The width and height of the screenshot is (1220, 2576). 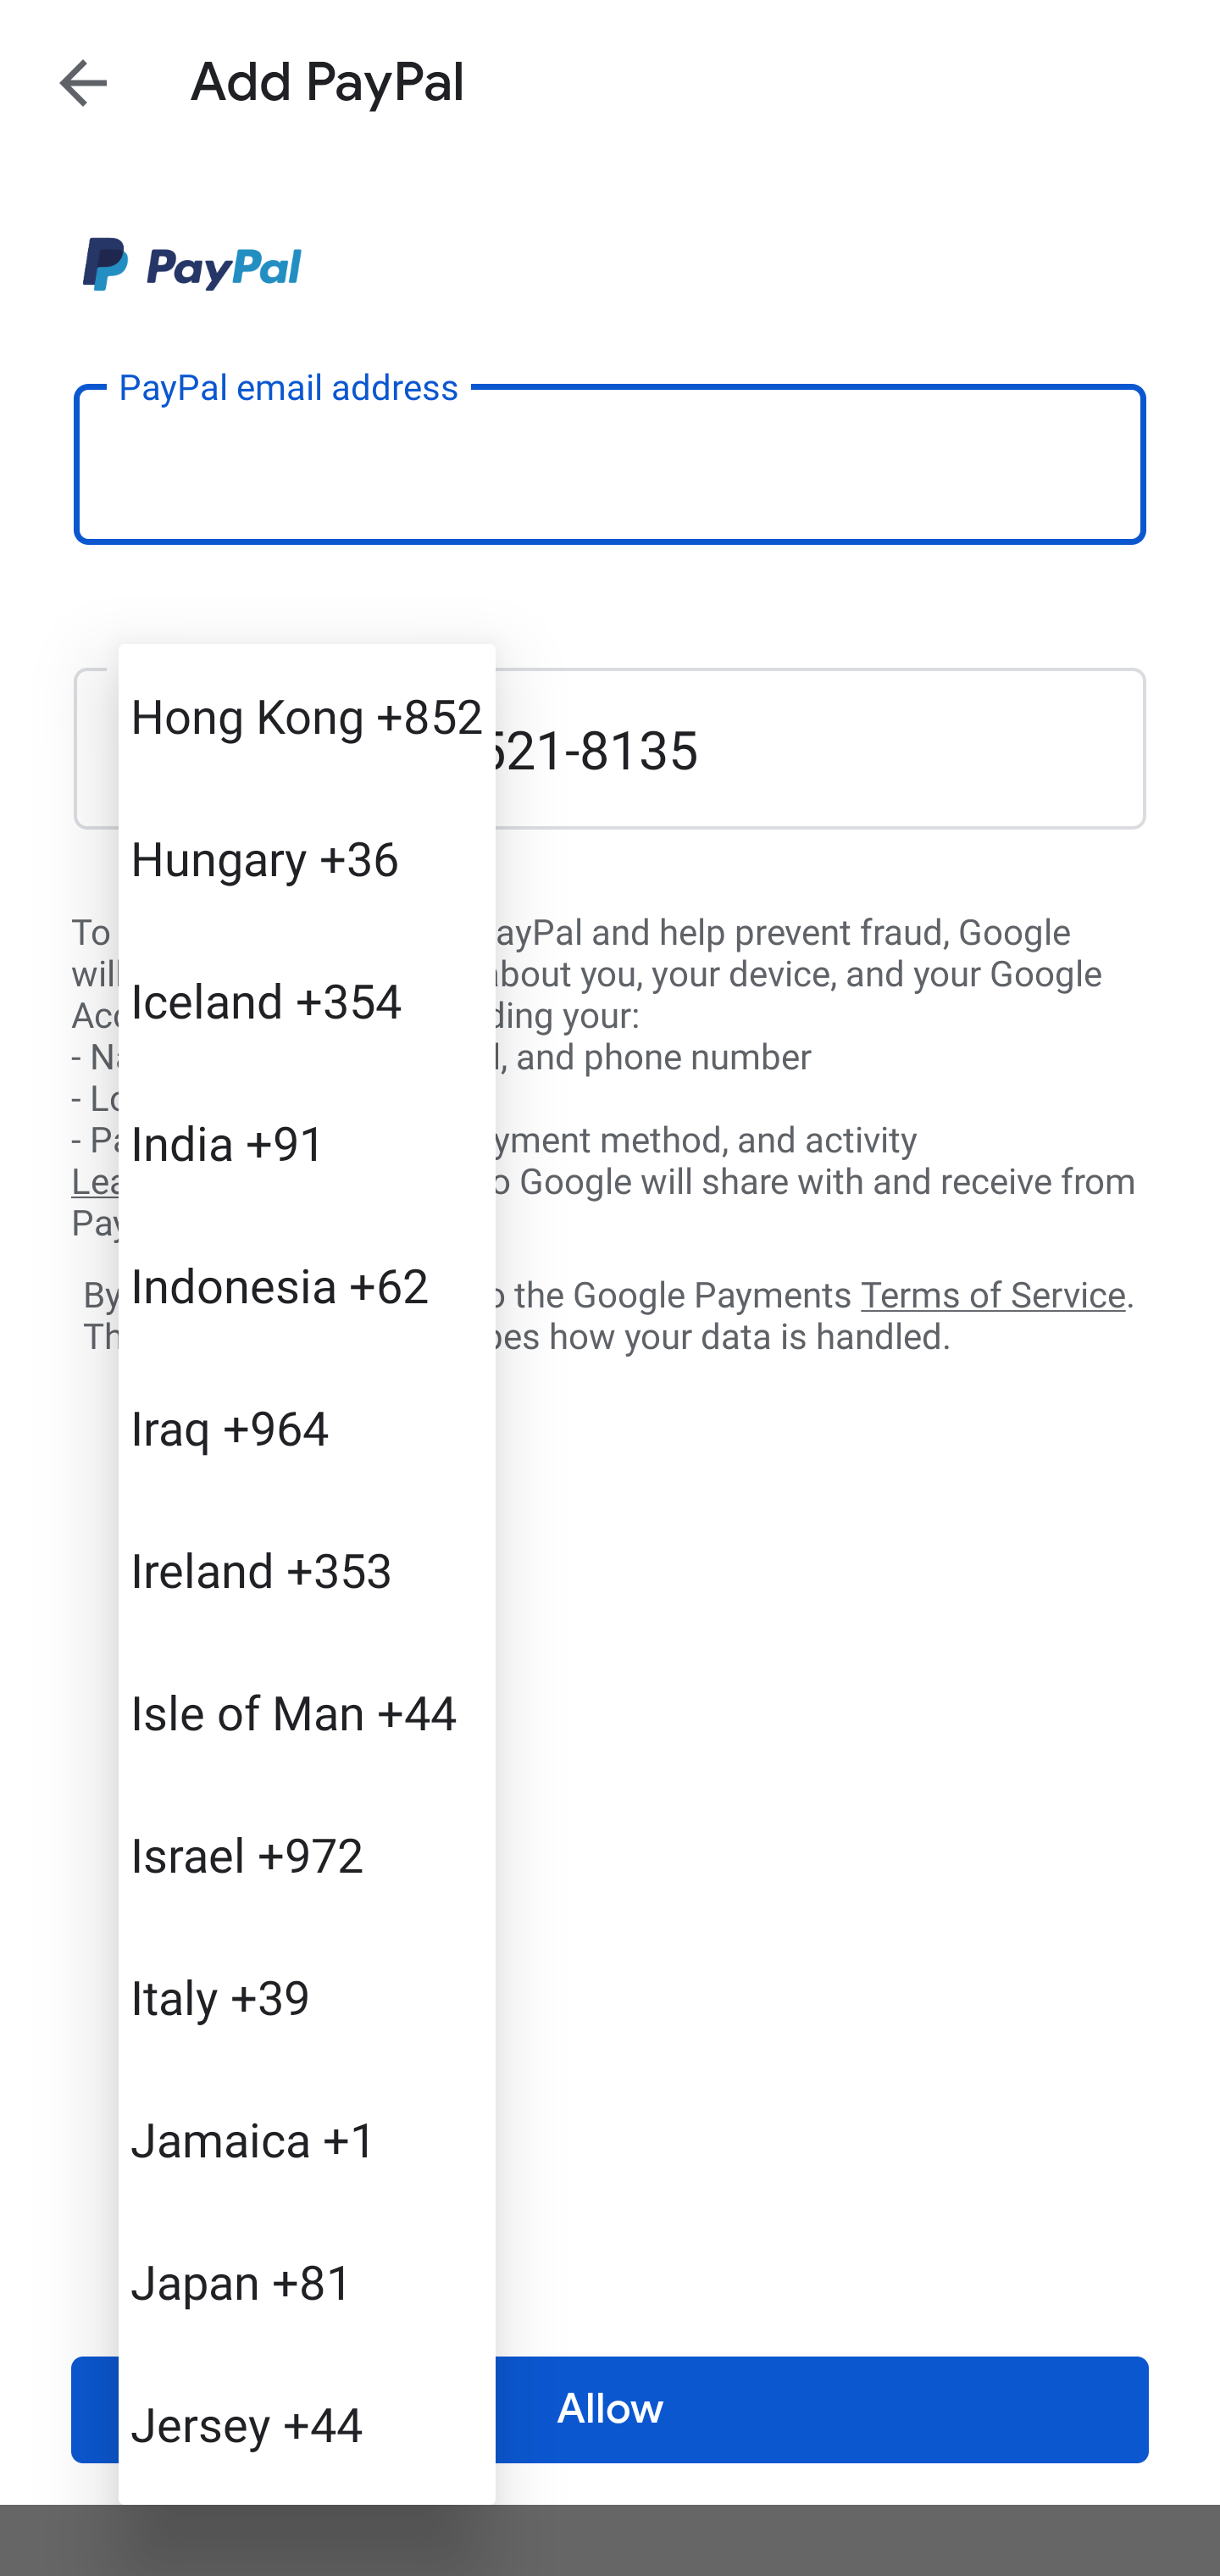 What do you see at coordinates (307, 1996) in the screenshot?
I see `Italy +39` at bounding box center [307, 1996].